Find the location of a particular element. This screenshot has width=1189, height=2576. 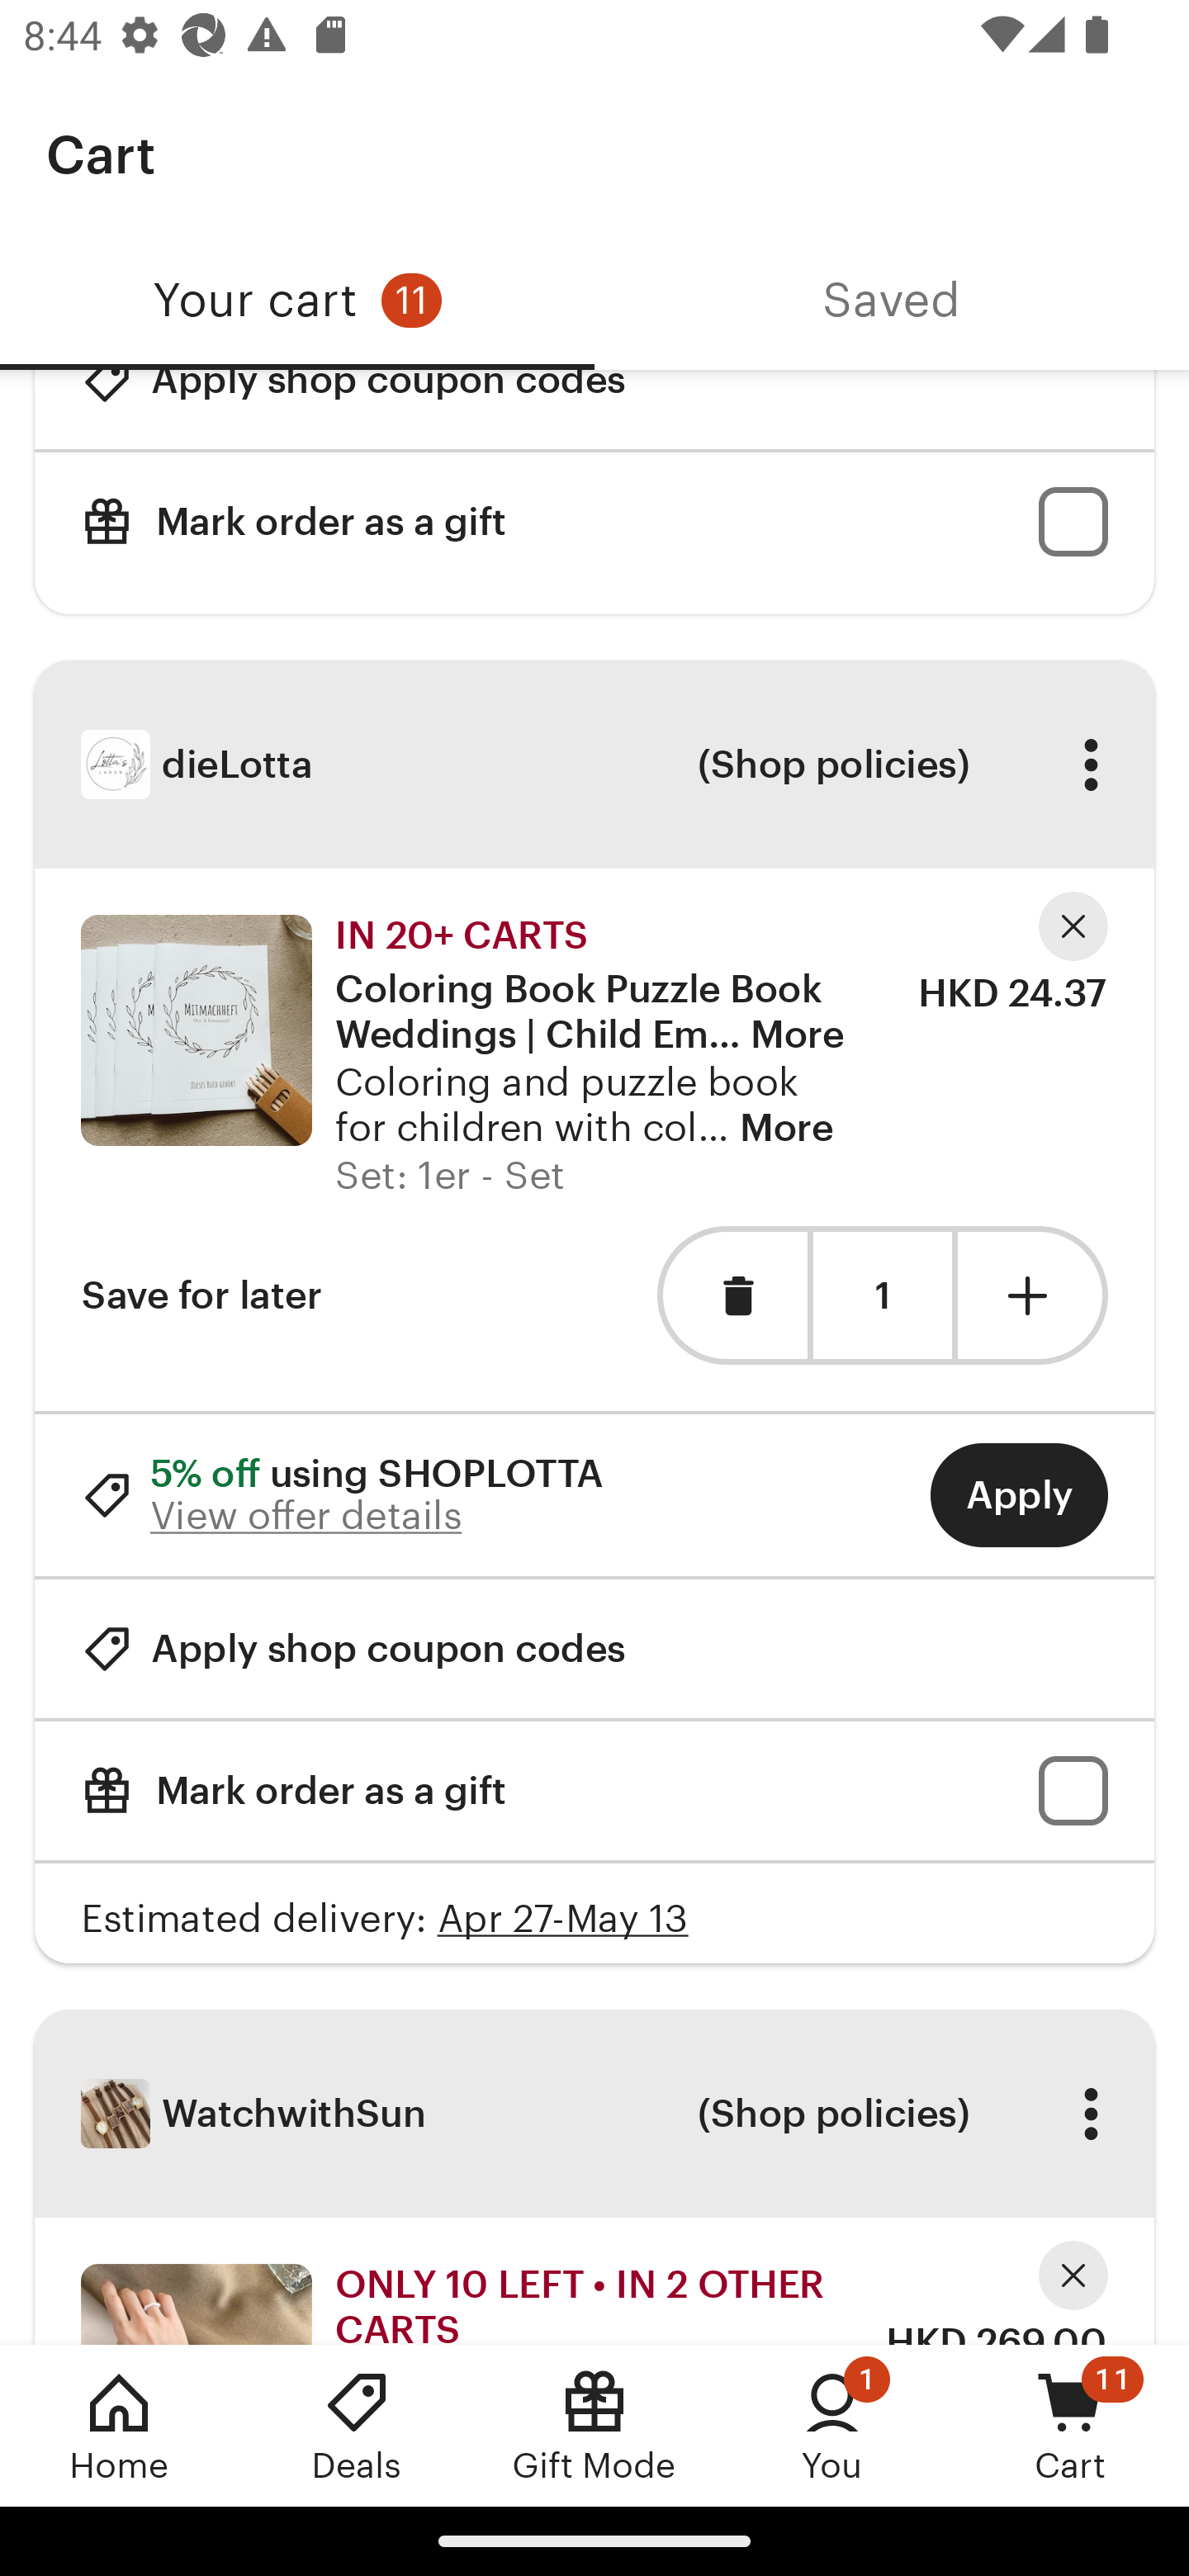

Gift Mode is located at coordinates (594, 2425).